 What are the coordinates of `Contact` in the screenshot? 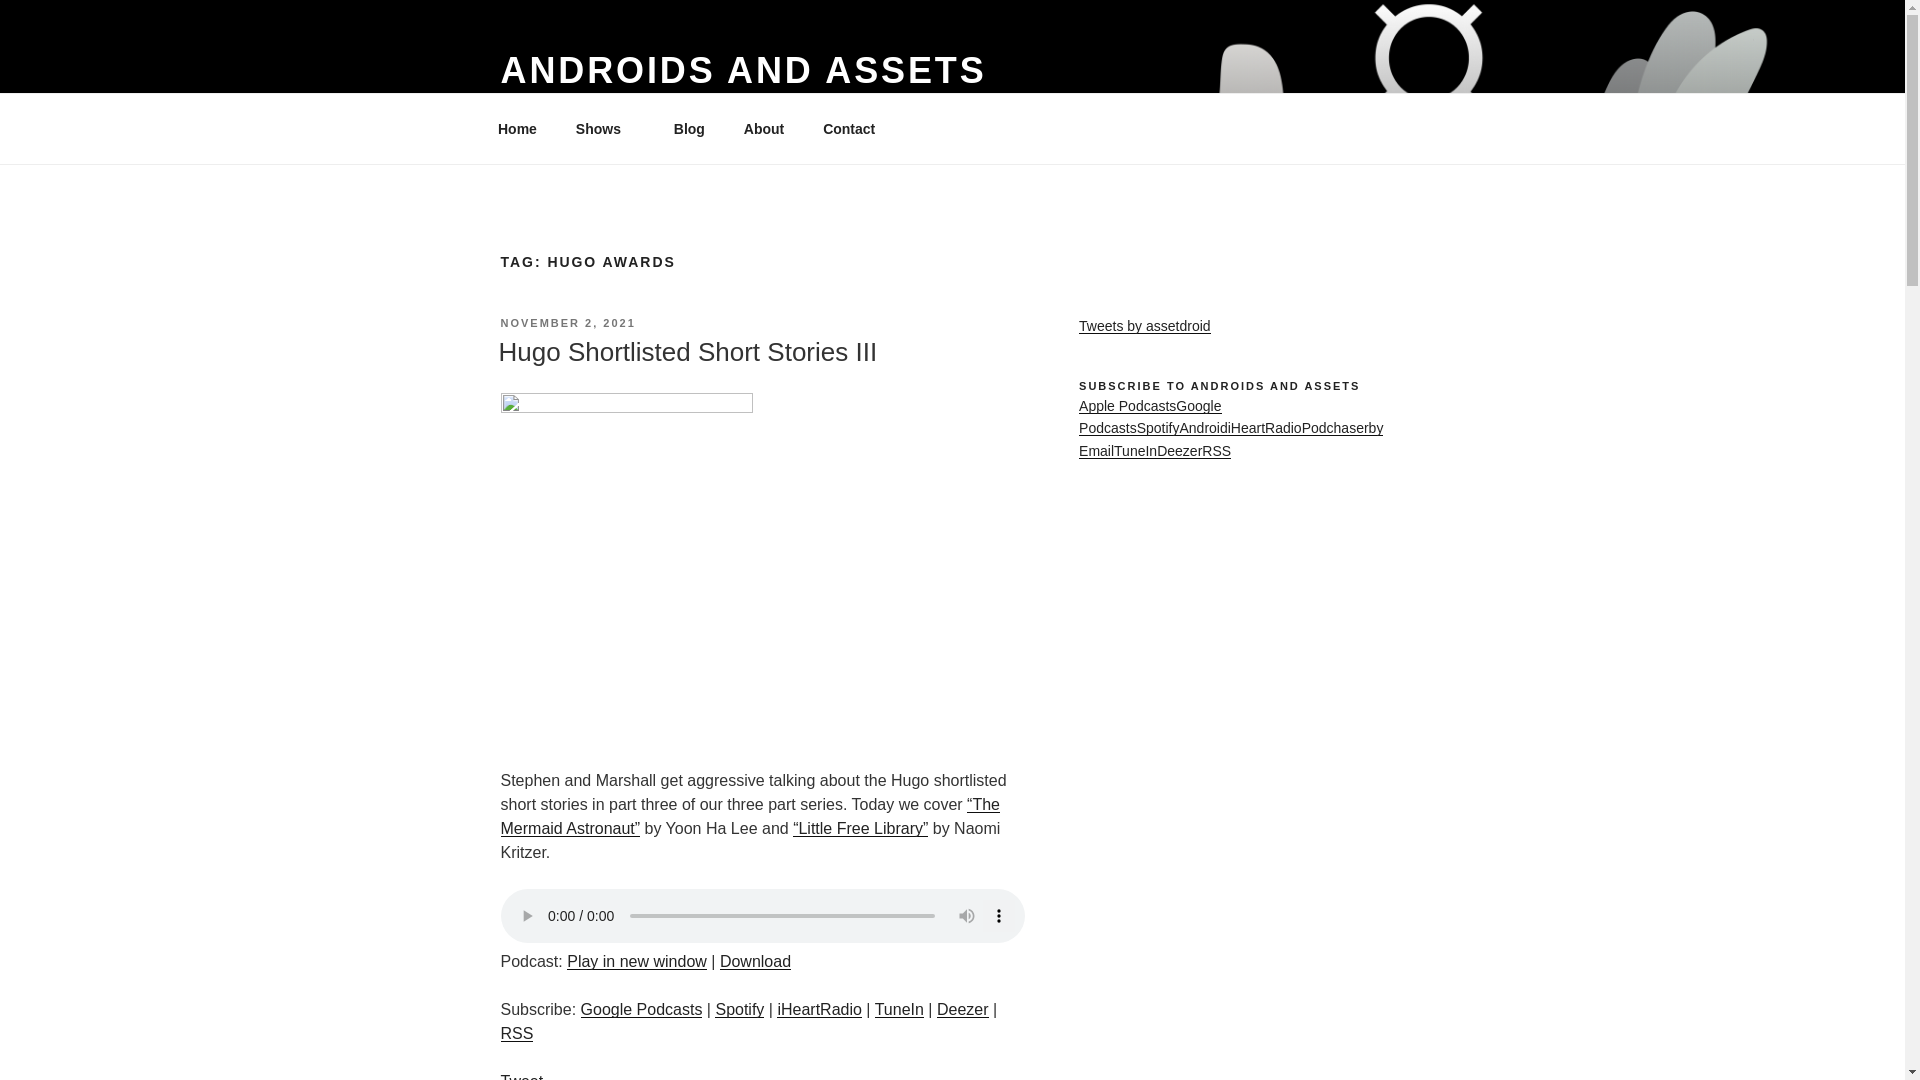 It's located at (849, 128).